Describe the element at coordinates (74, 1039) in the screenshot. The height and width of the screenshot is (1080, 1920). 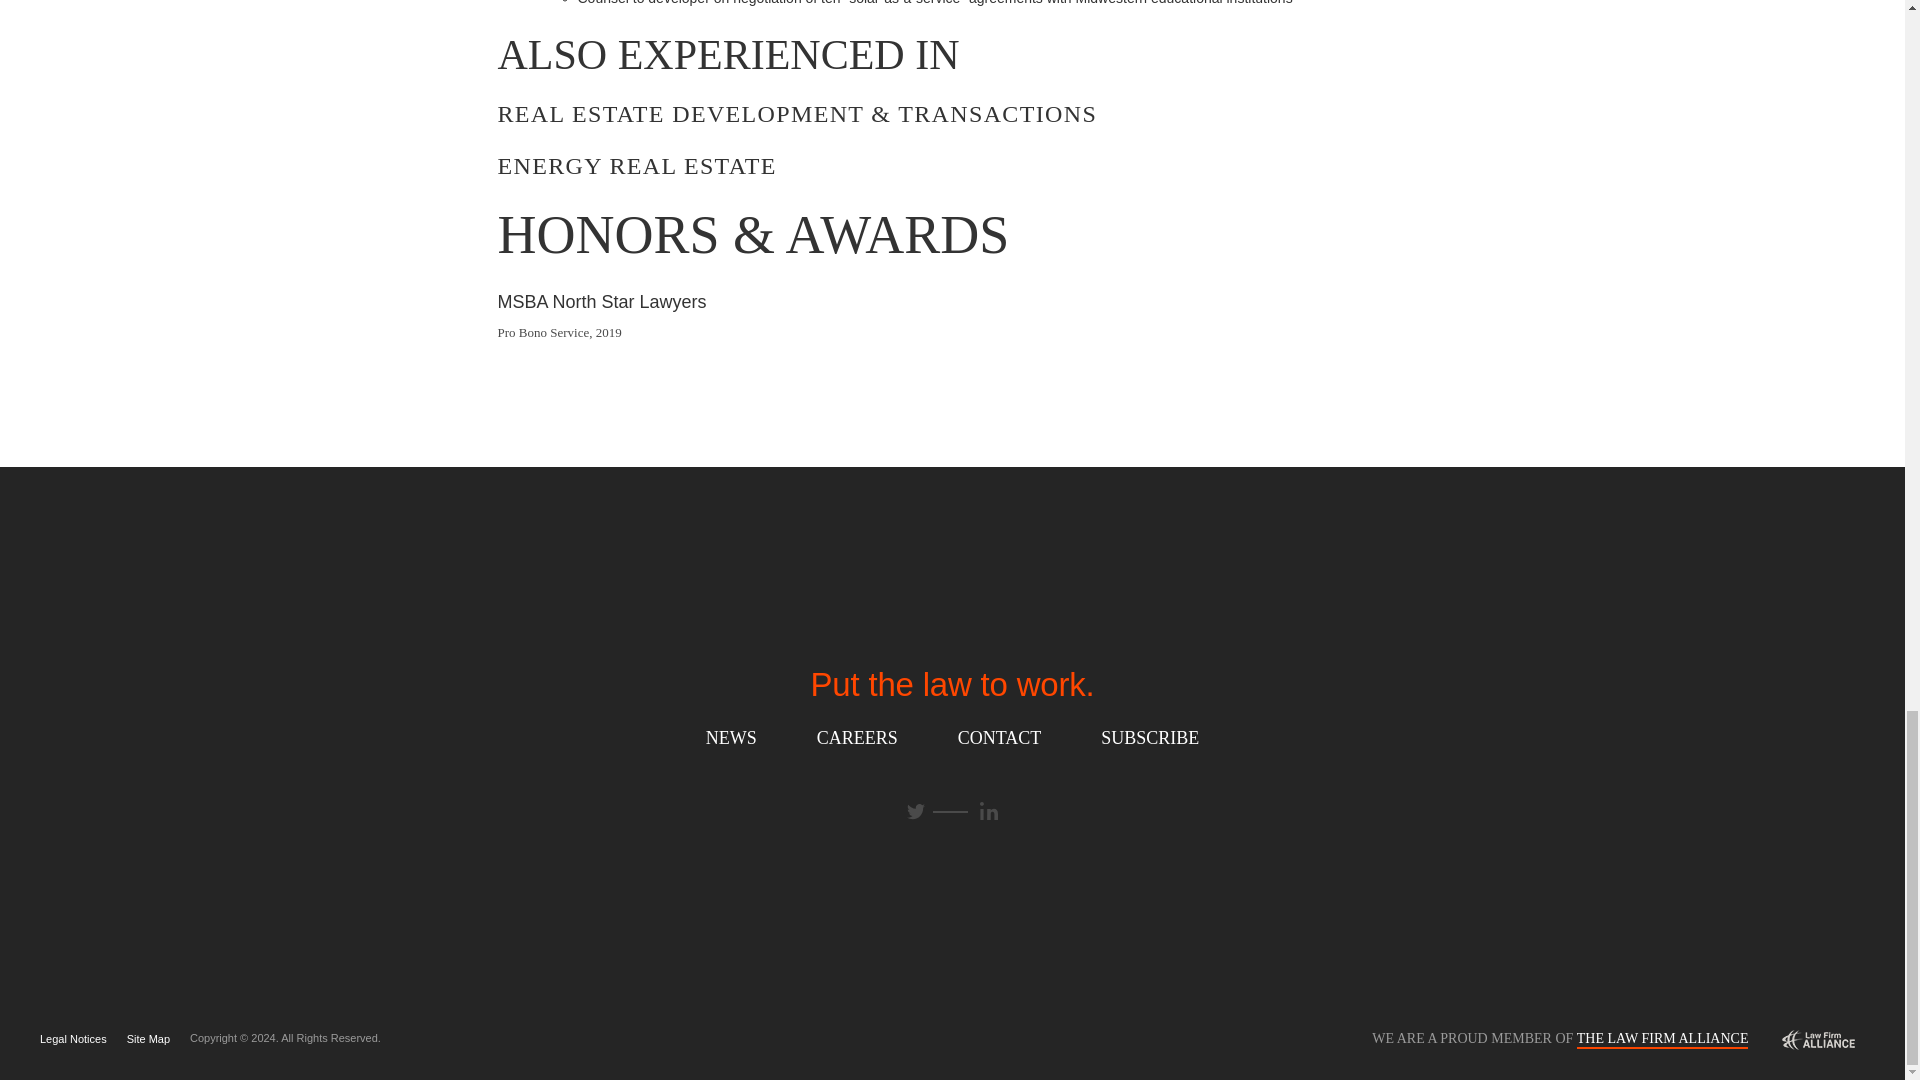
I see `Legal Notices` at that location.